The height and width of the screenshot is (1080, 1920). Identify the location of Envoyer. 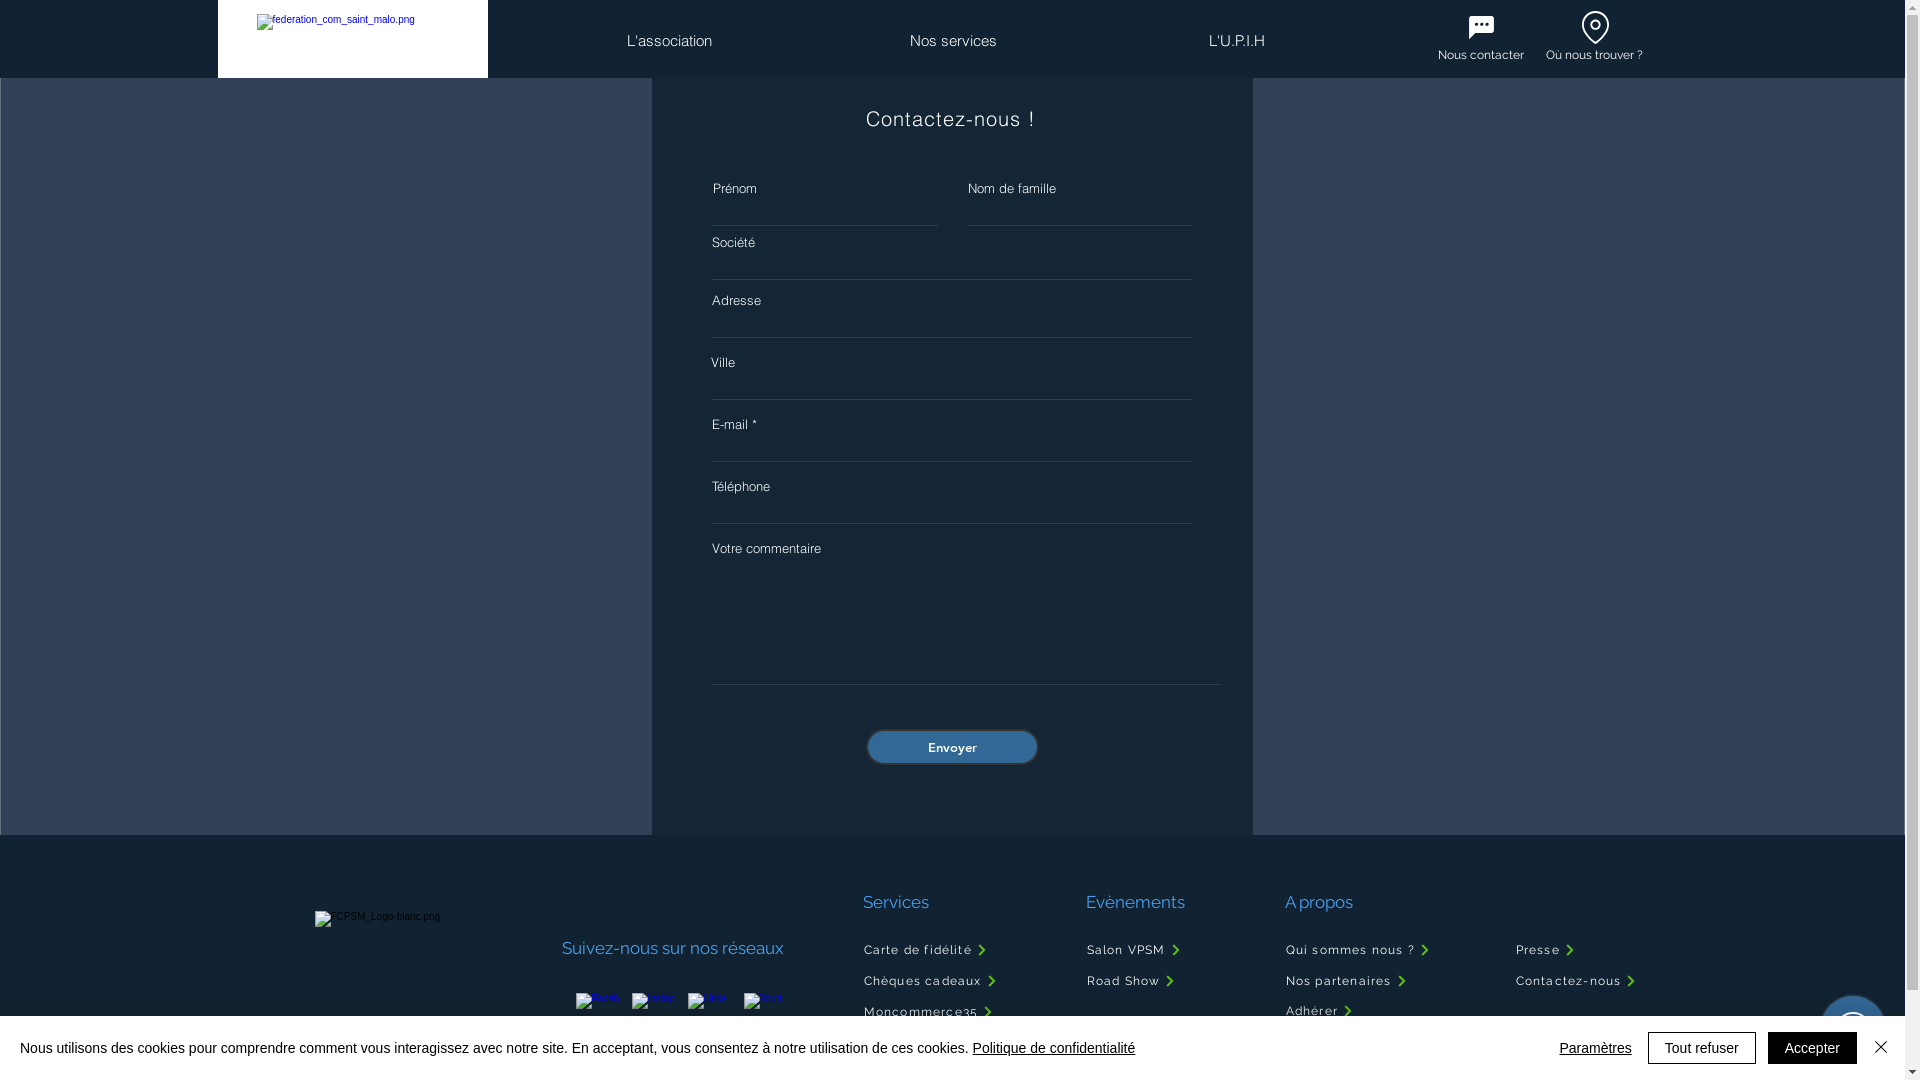
(952, 747).